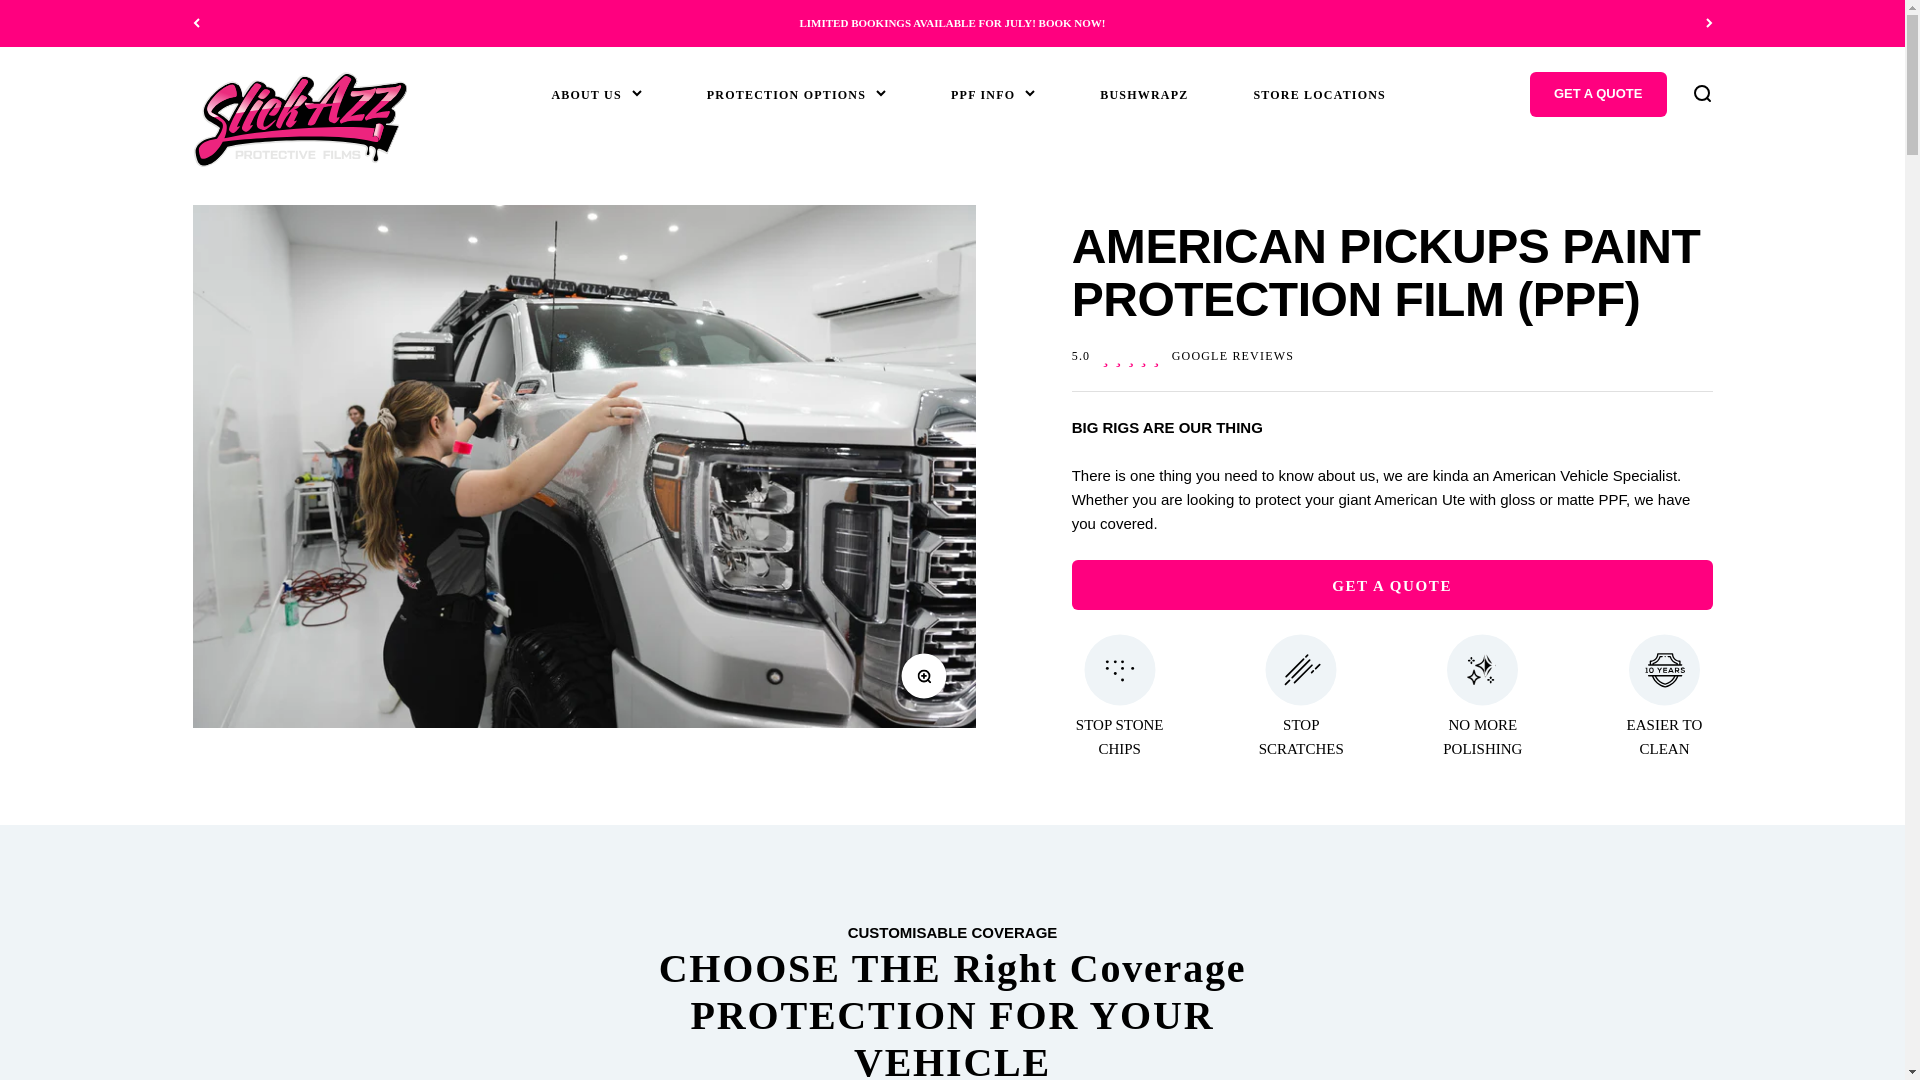  I want to click on STORE LOCATIONS, so click(928, 682).